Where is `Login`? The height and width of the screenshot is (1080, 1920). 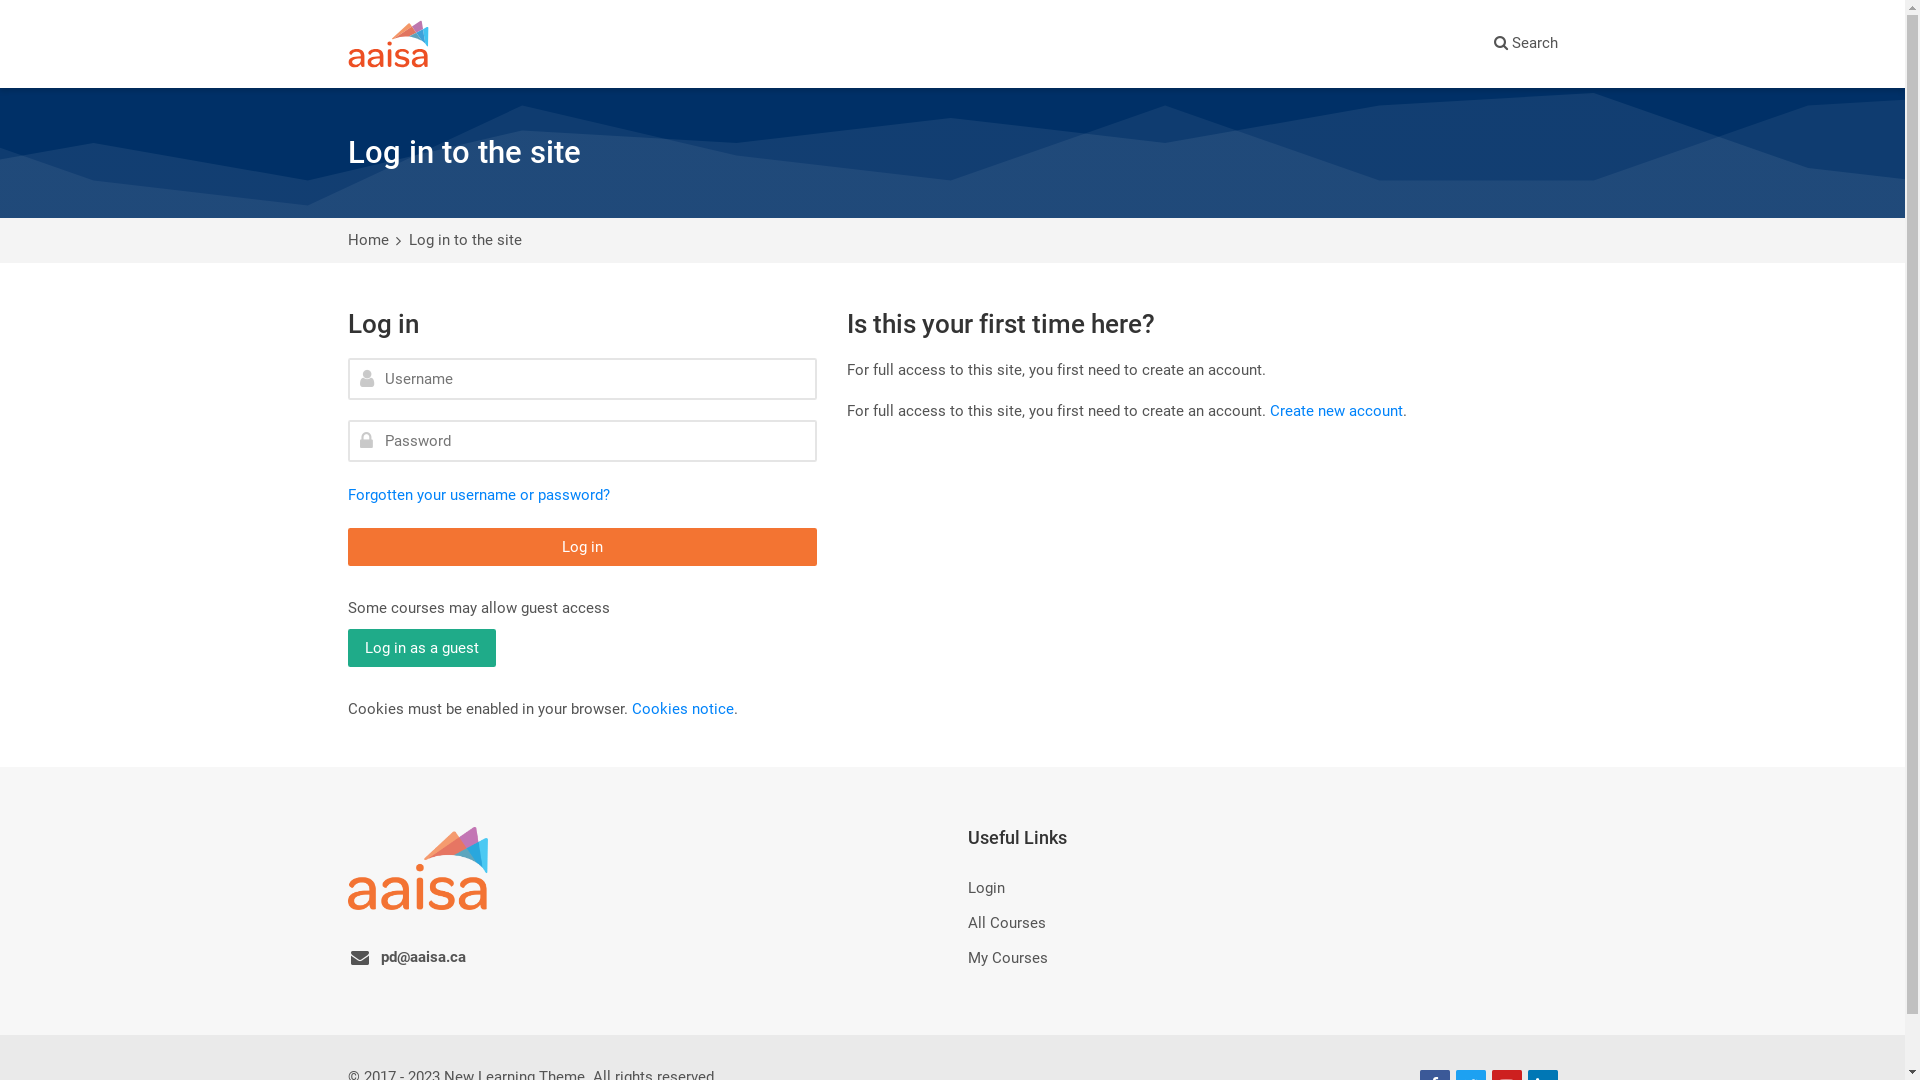 Login is located at coordinates (986, 888).